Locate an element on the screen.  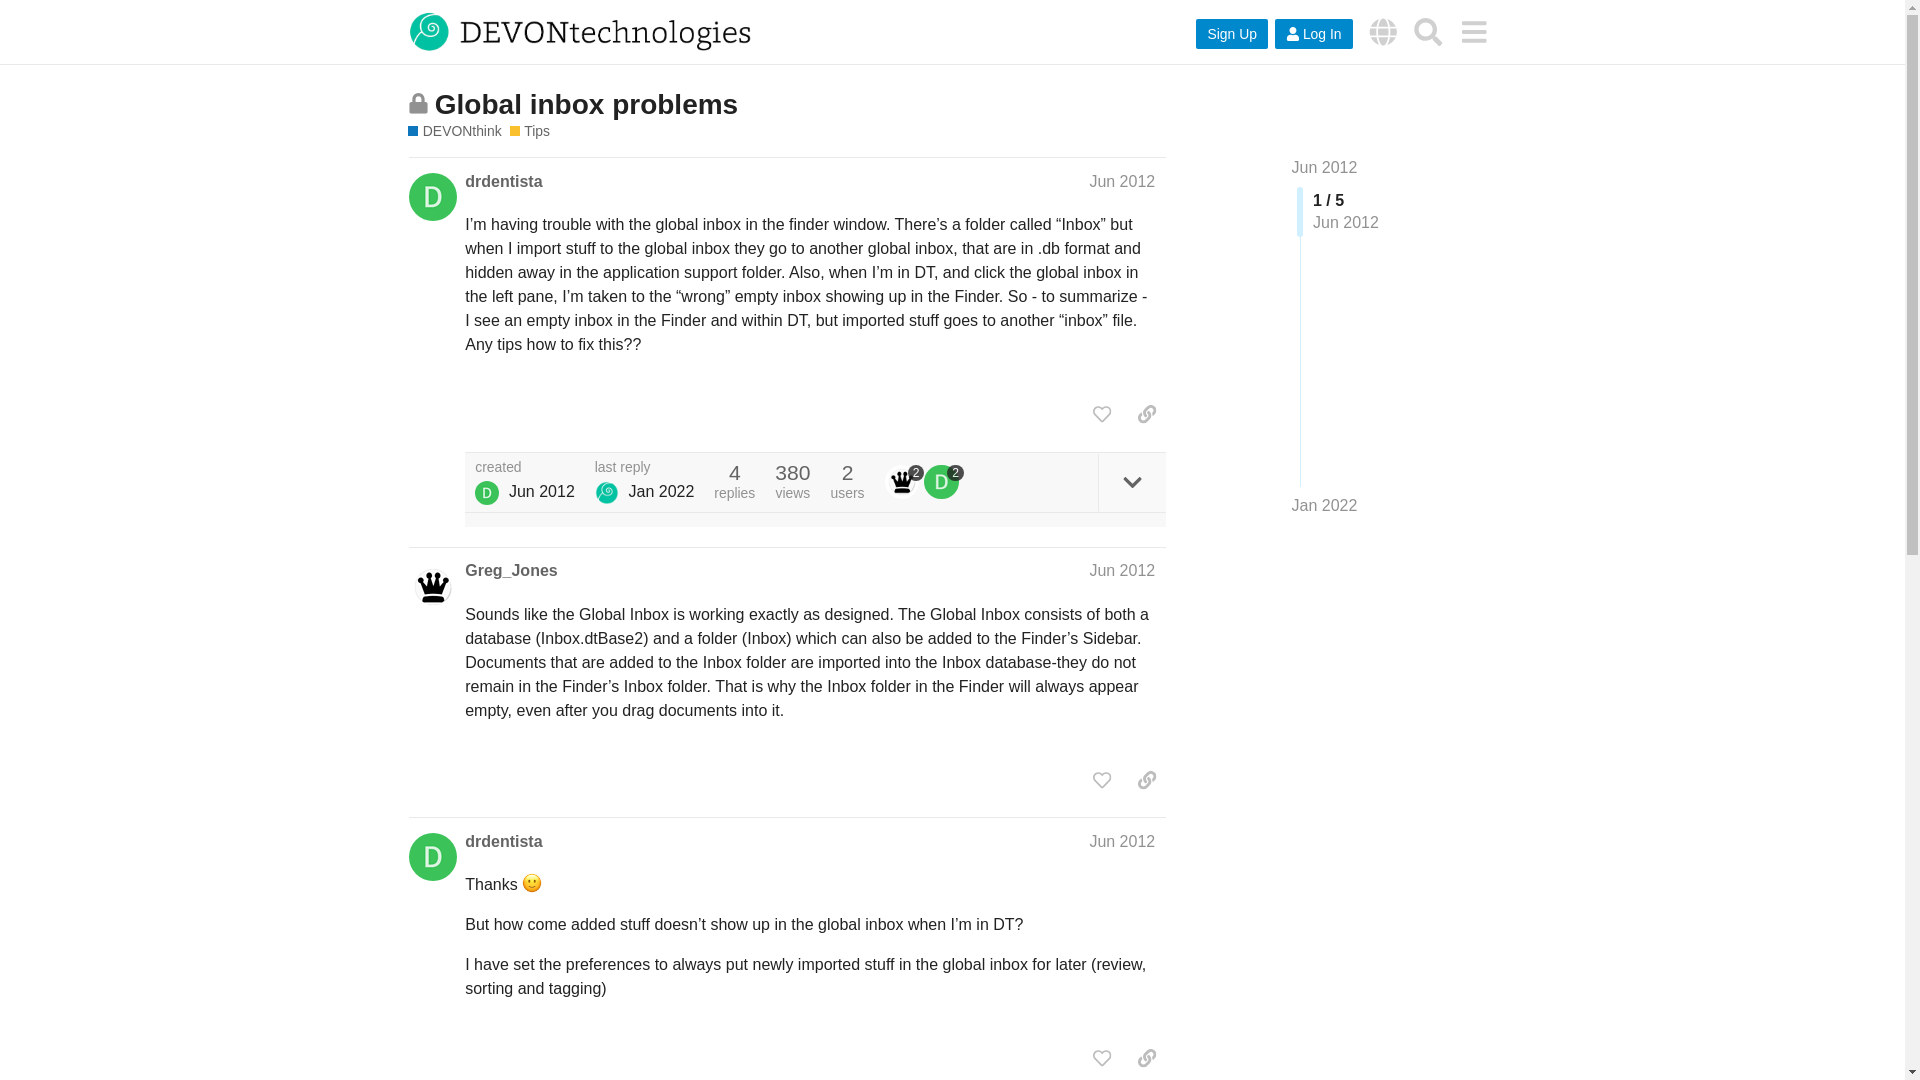
expand topic details is located at coordinates (1132, 482).